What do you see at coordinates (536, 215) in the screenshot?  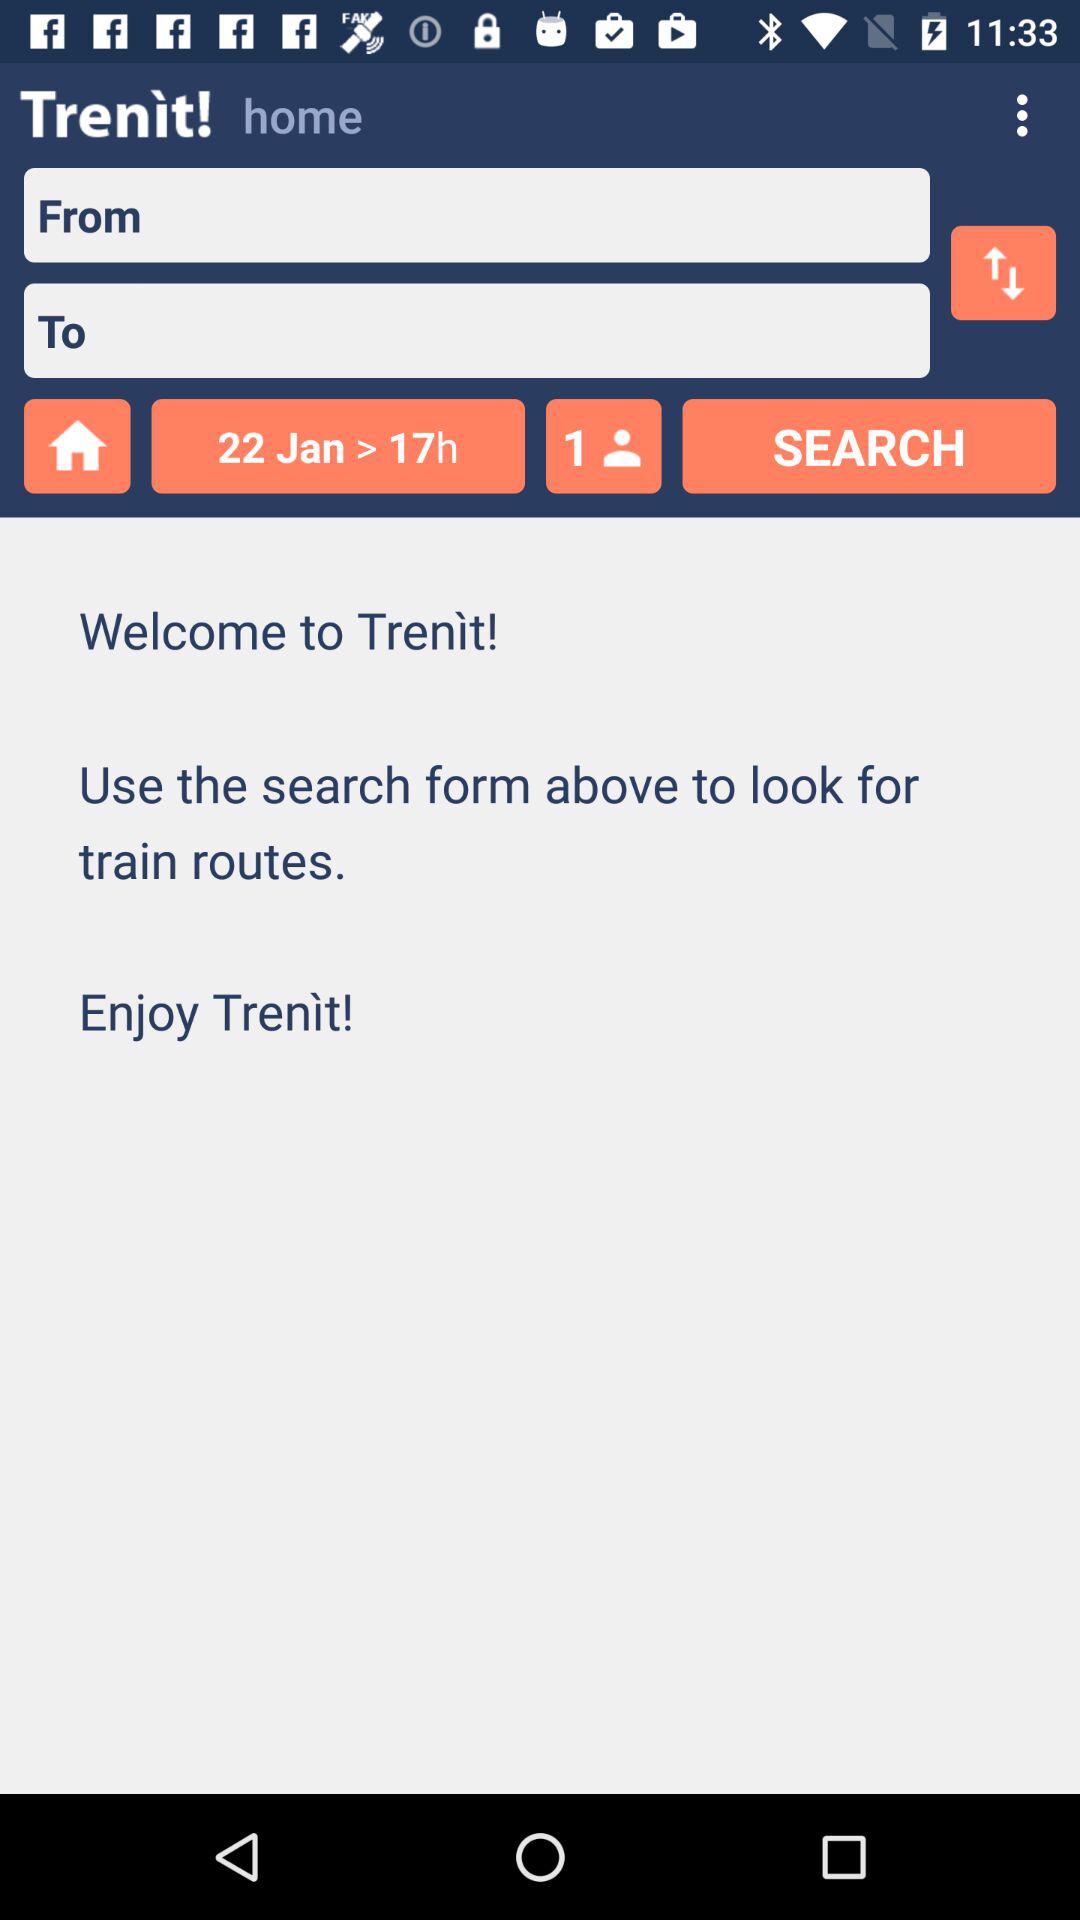 I see `where to start from` at bounding box center [536, 215].